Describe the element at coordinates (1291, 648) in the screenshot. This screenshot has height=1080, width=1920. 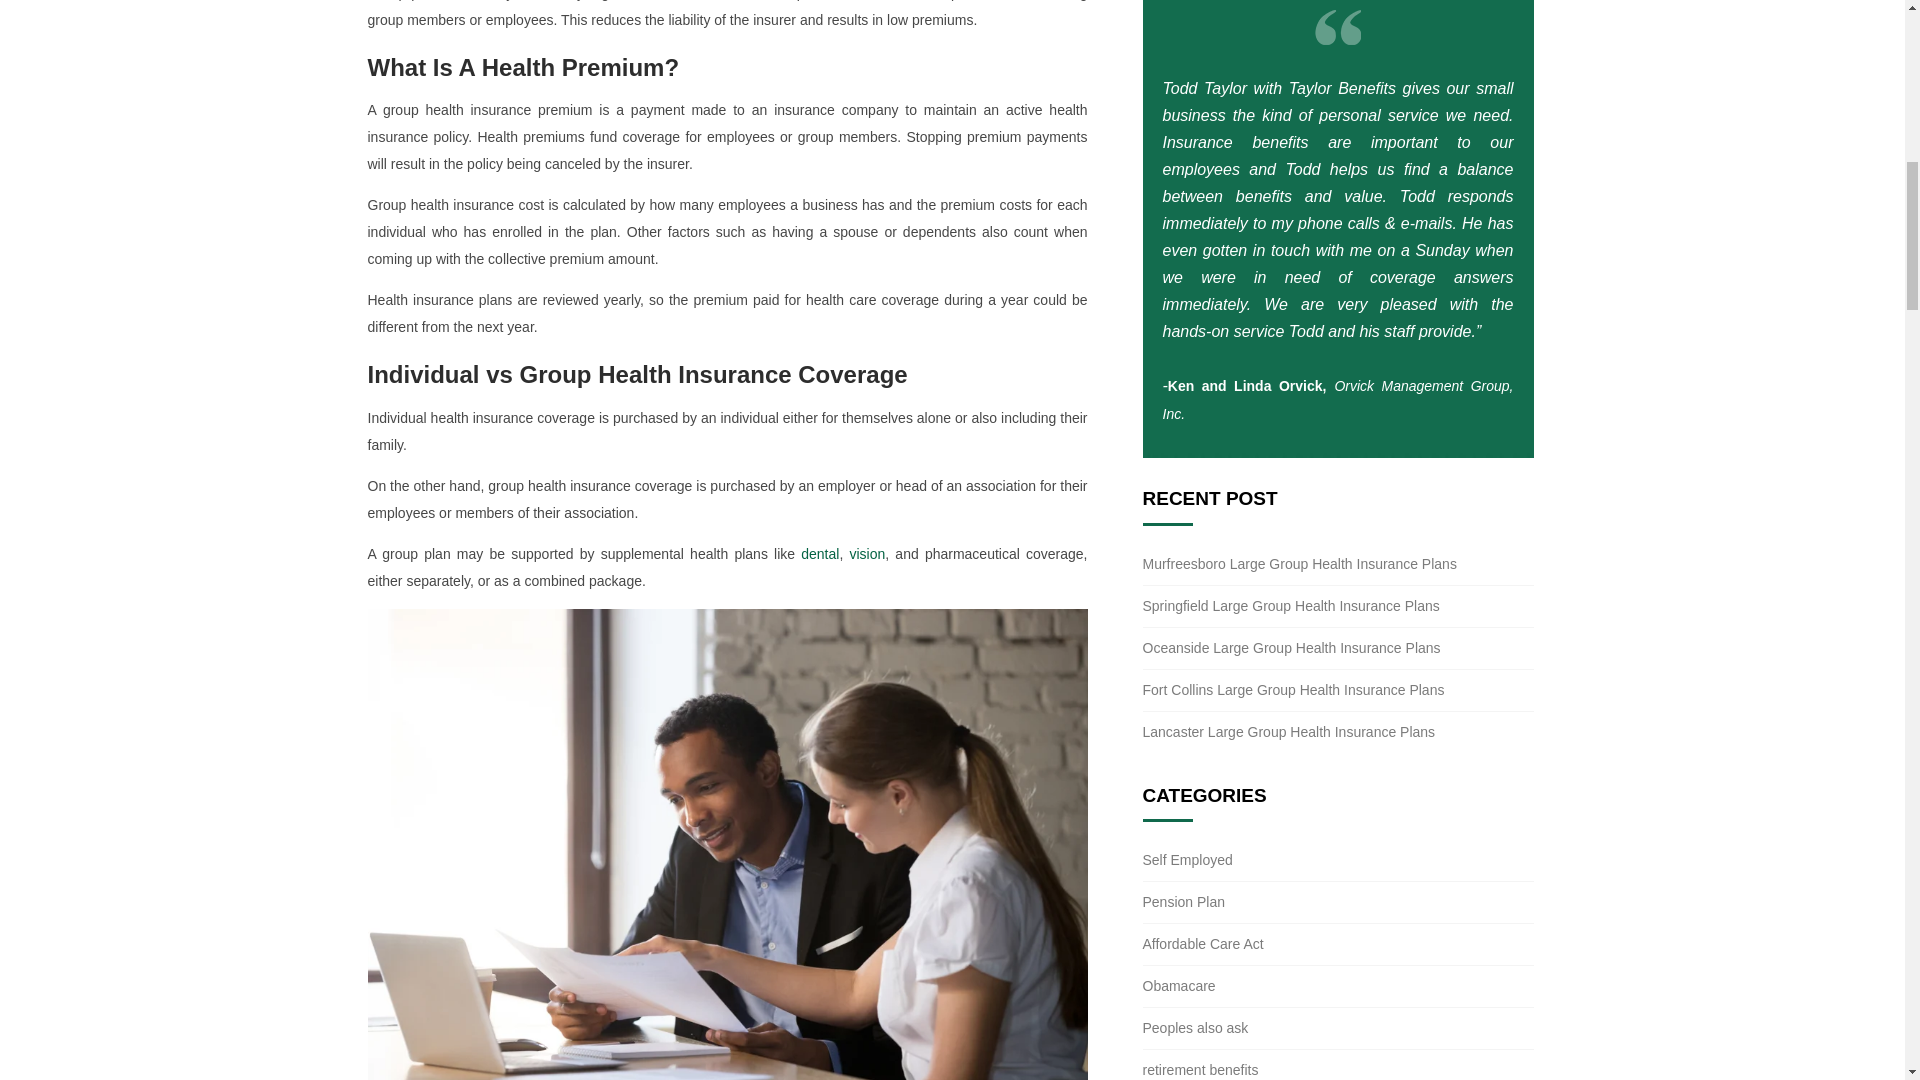
I see `Oceanside Large Group Health Insurance Plans` at that location.